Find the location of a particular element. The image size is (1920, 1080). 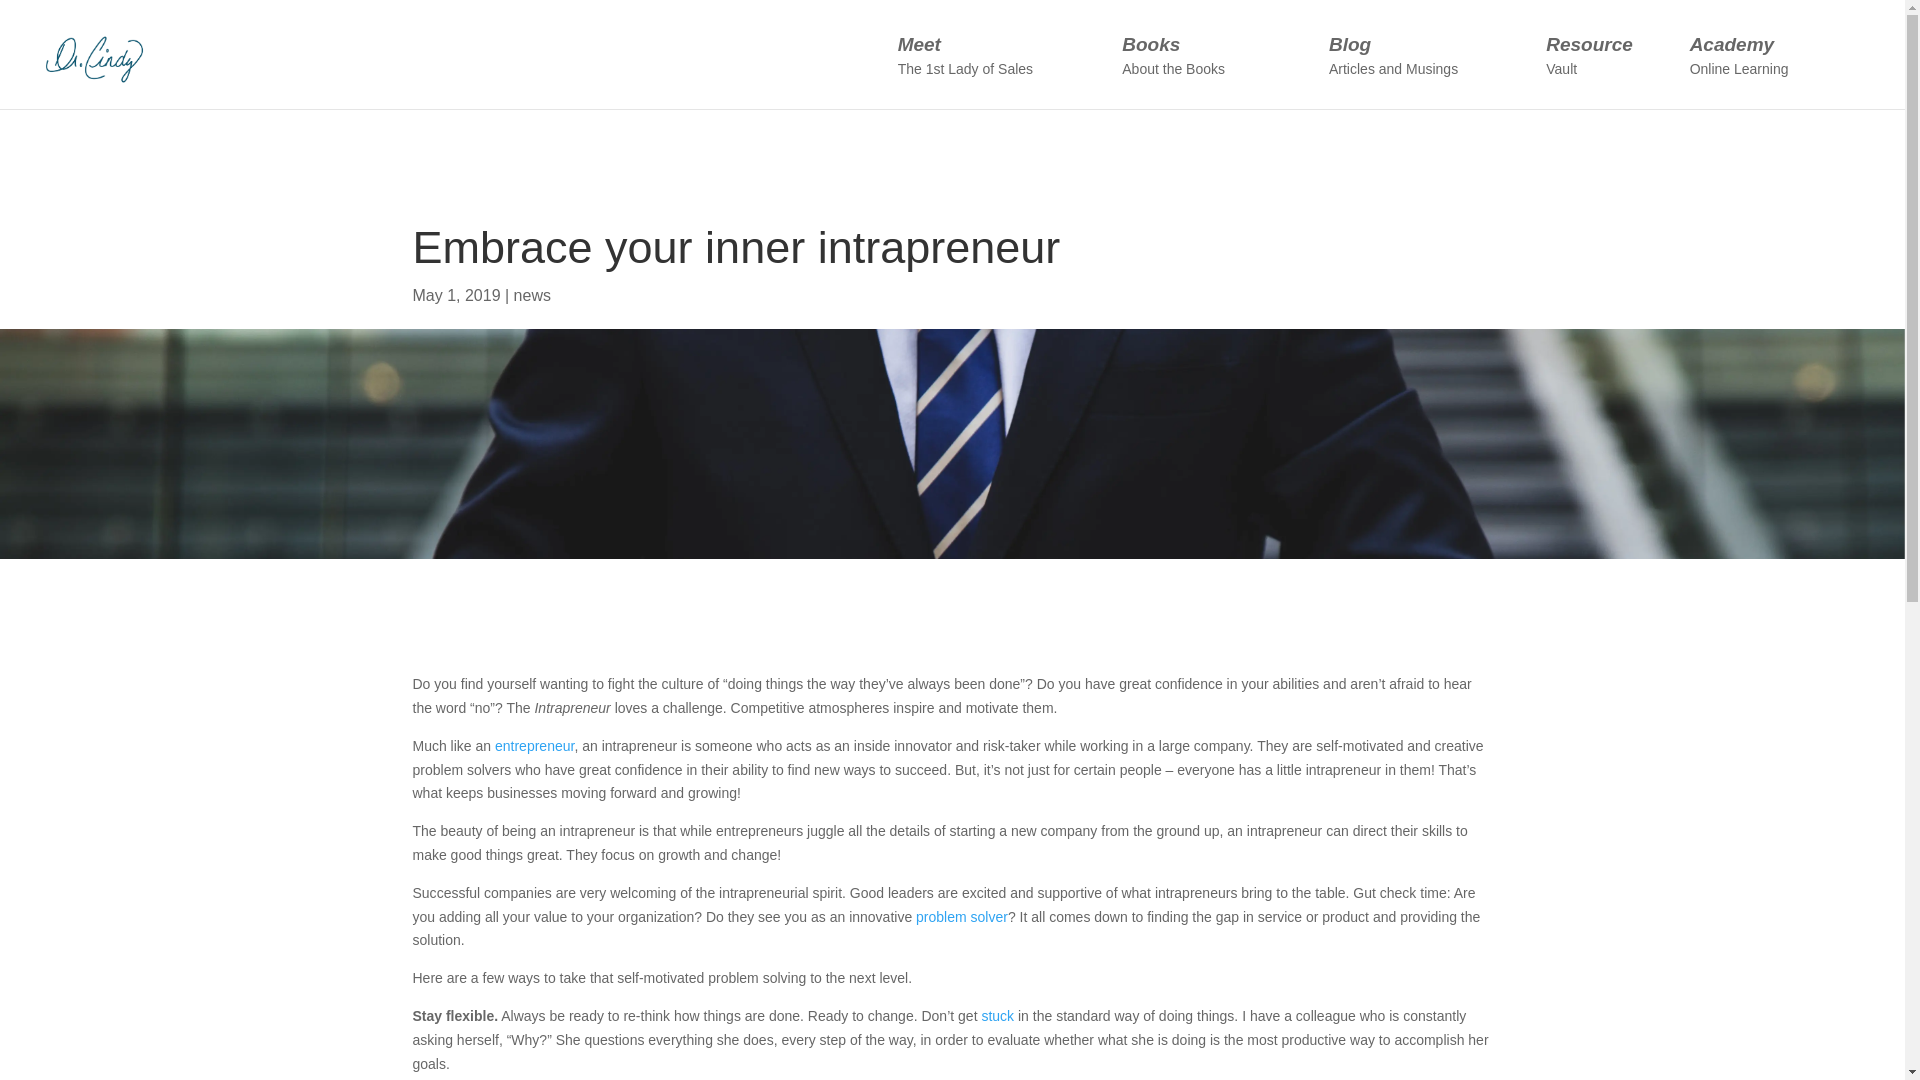

entrepreneur is located at coordinates (1212, 71).